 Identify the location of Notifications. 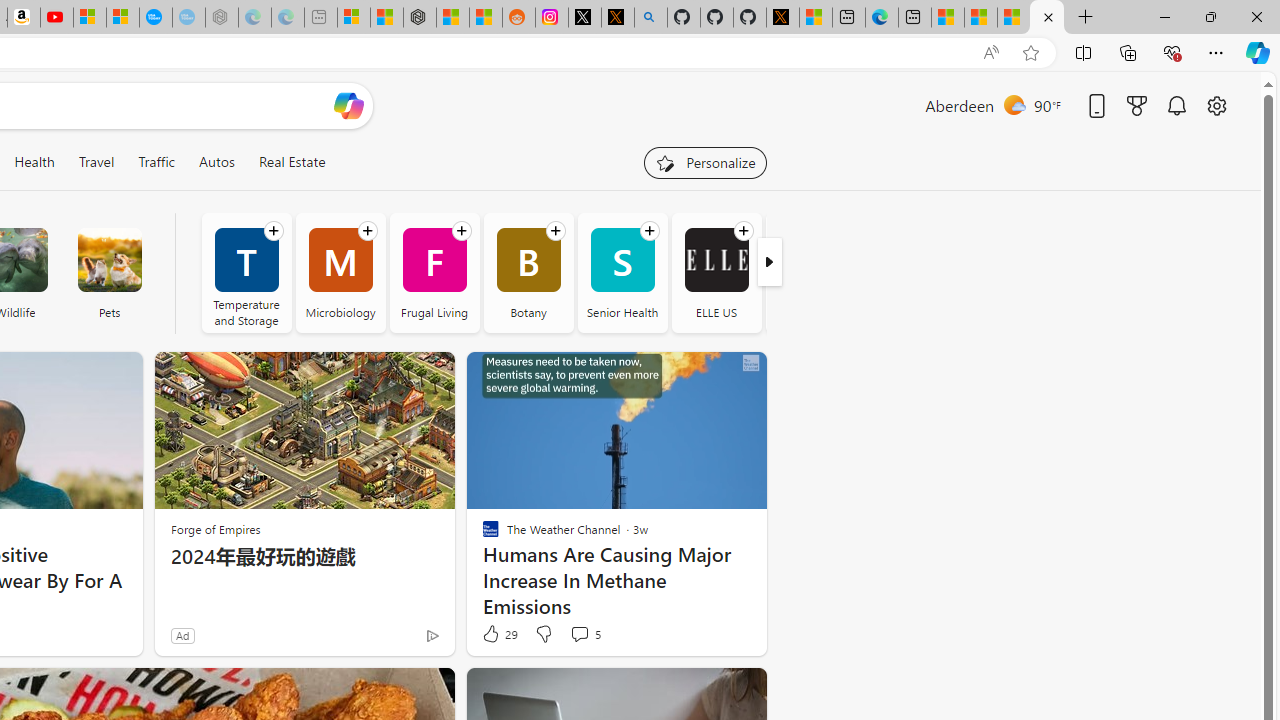
(1176, 105).